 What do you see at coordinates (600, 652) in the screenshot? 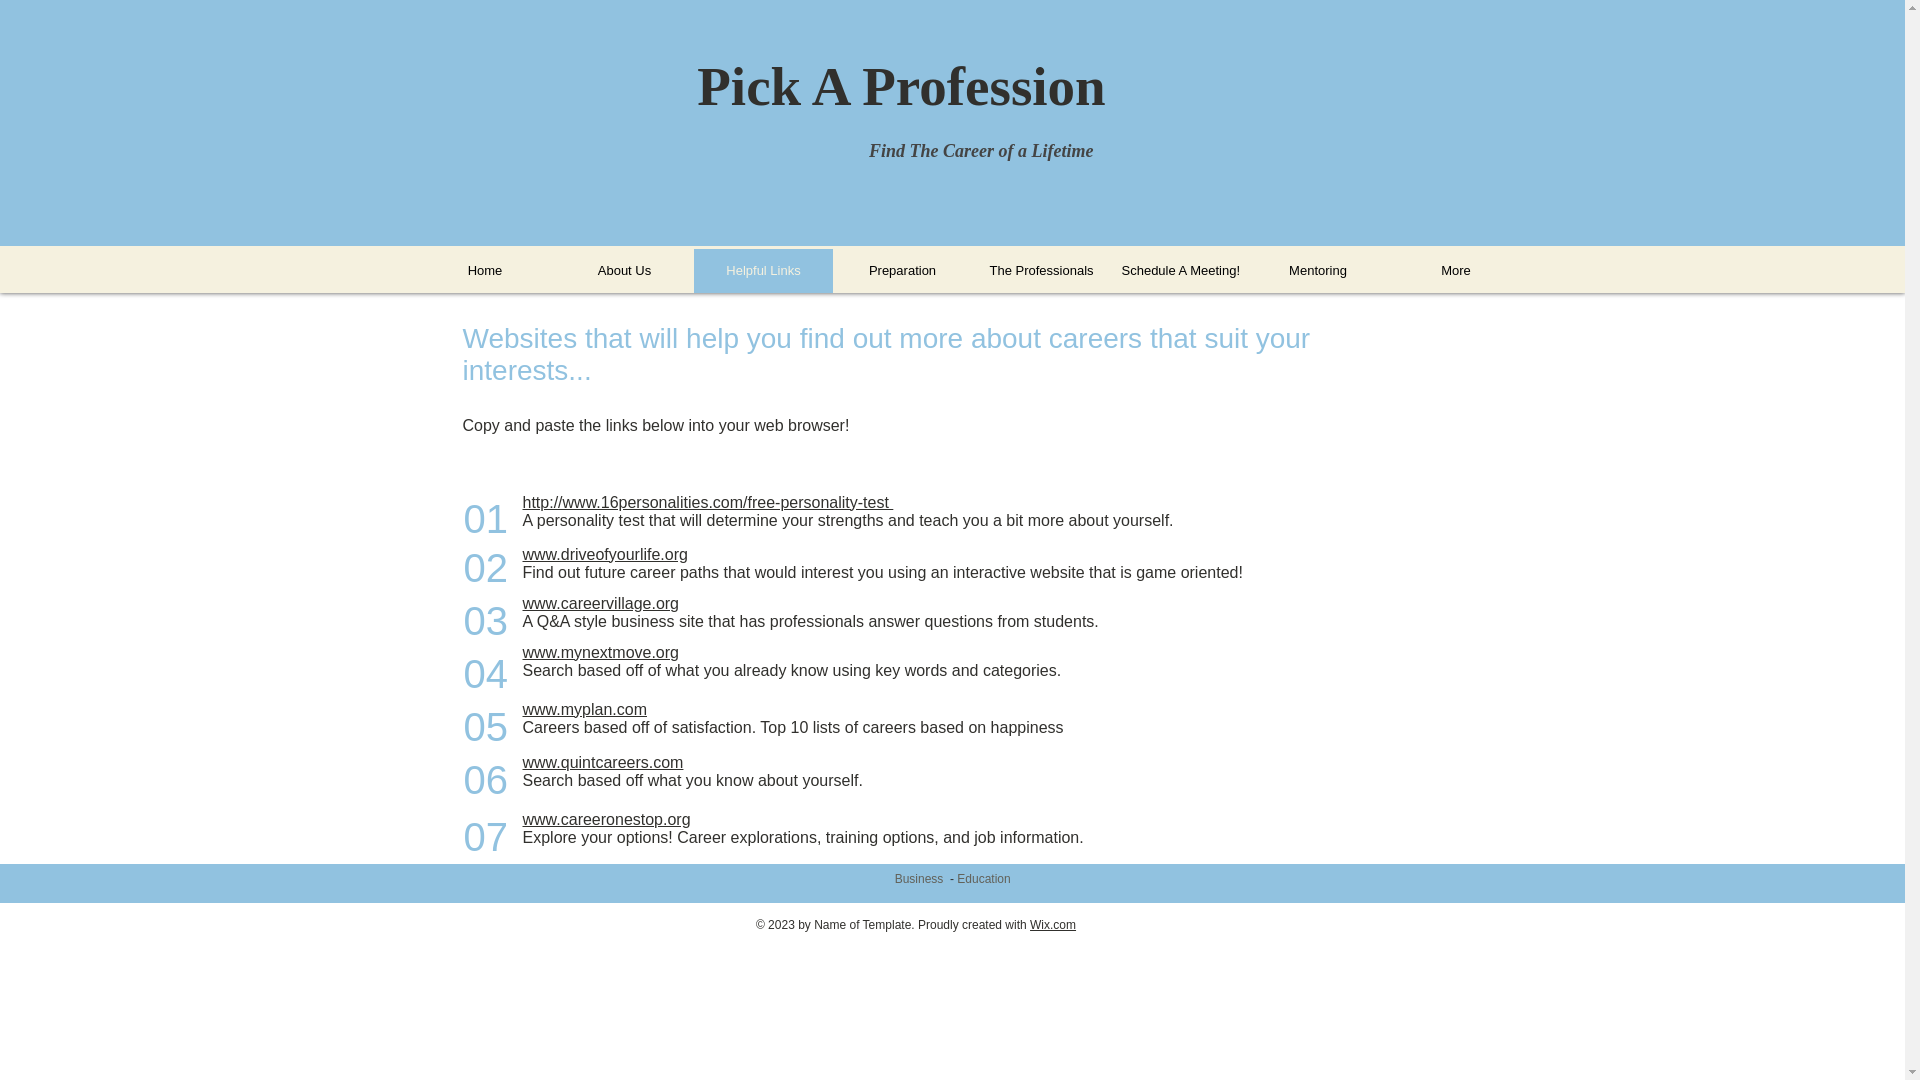
I see `www.mynextmove.org` at bounding box center [600, 652].